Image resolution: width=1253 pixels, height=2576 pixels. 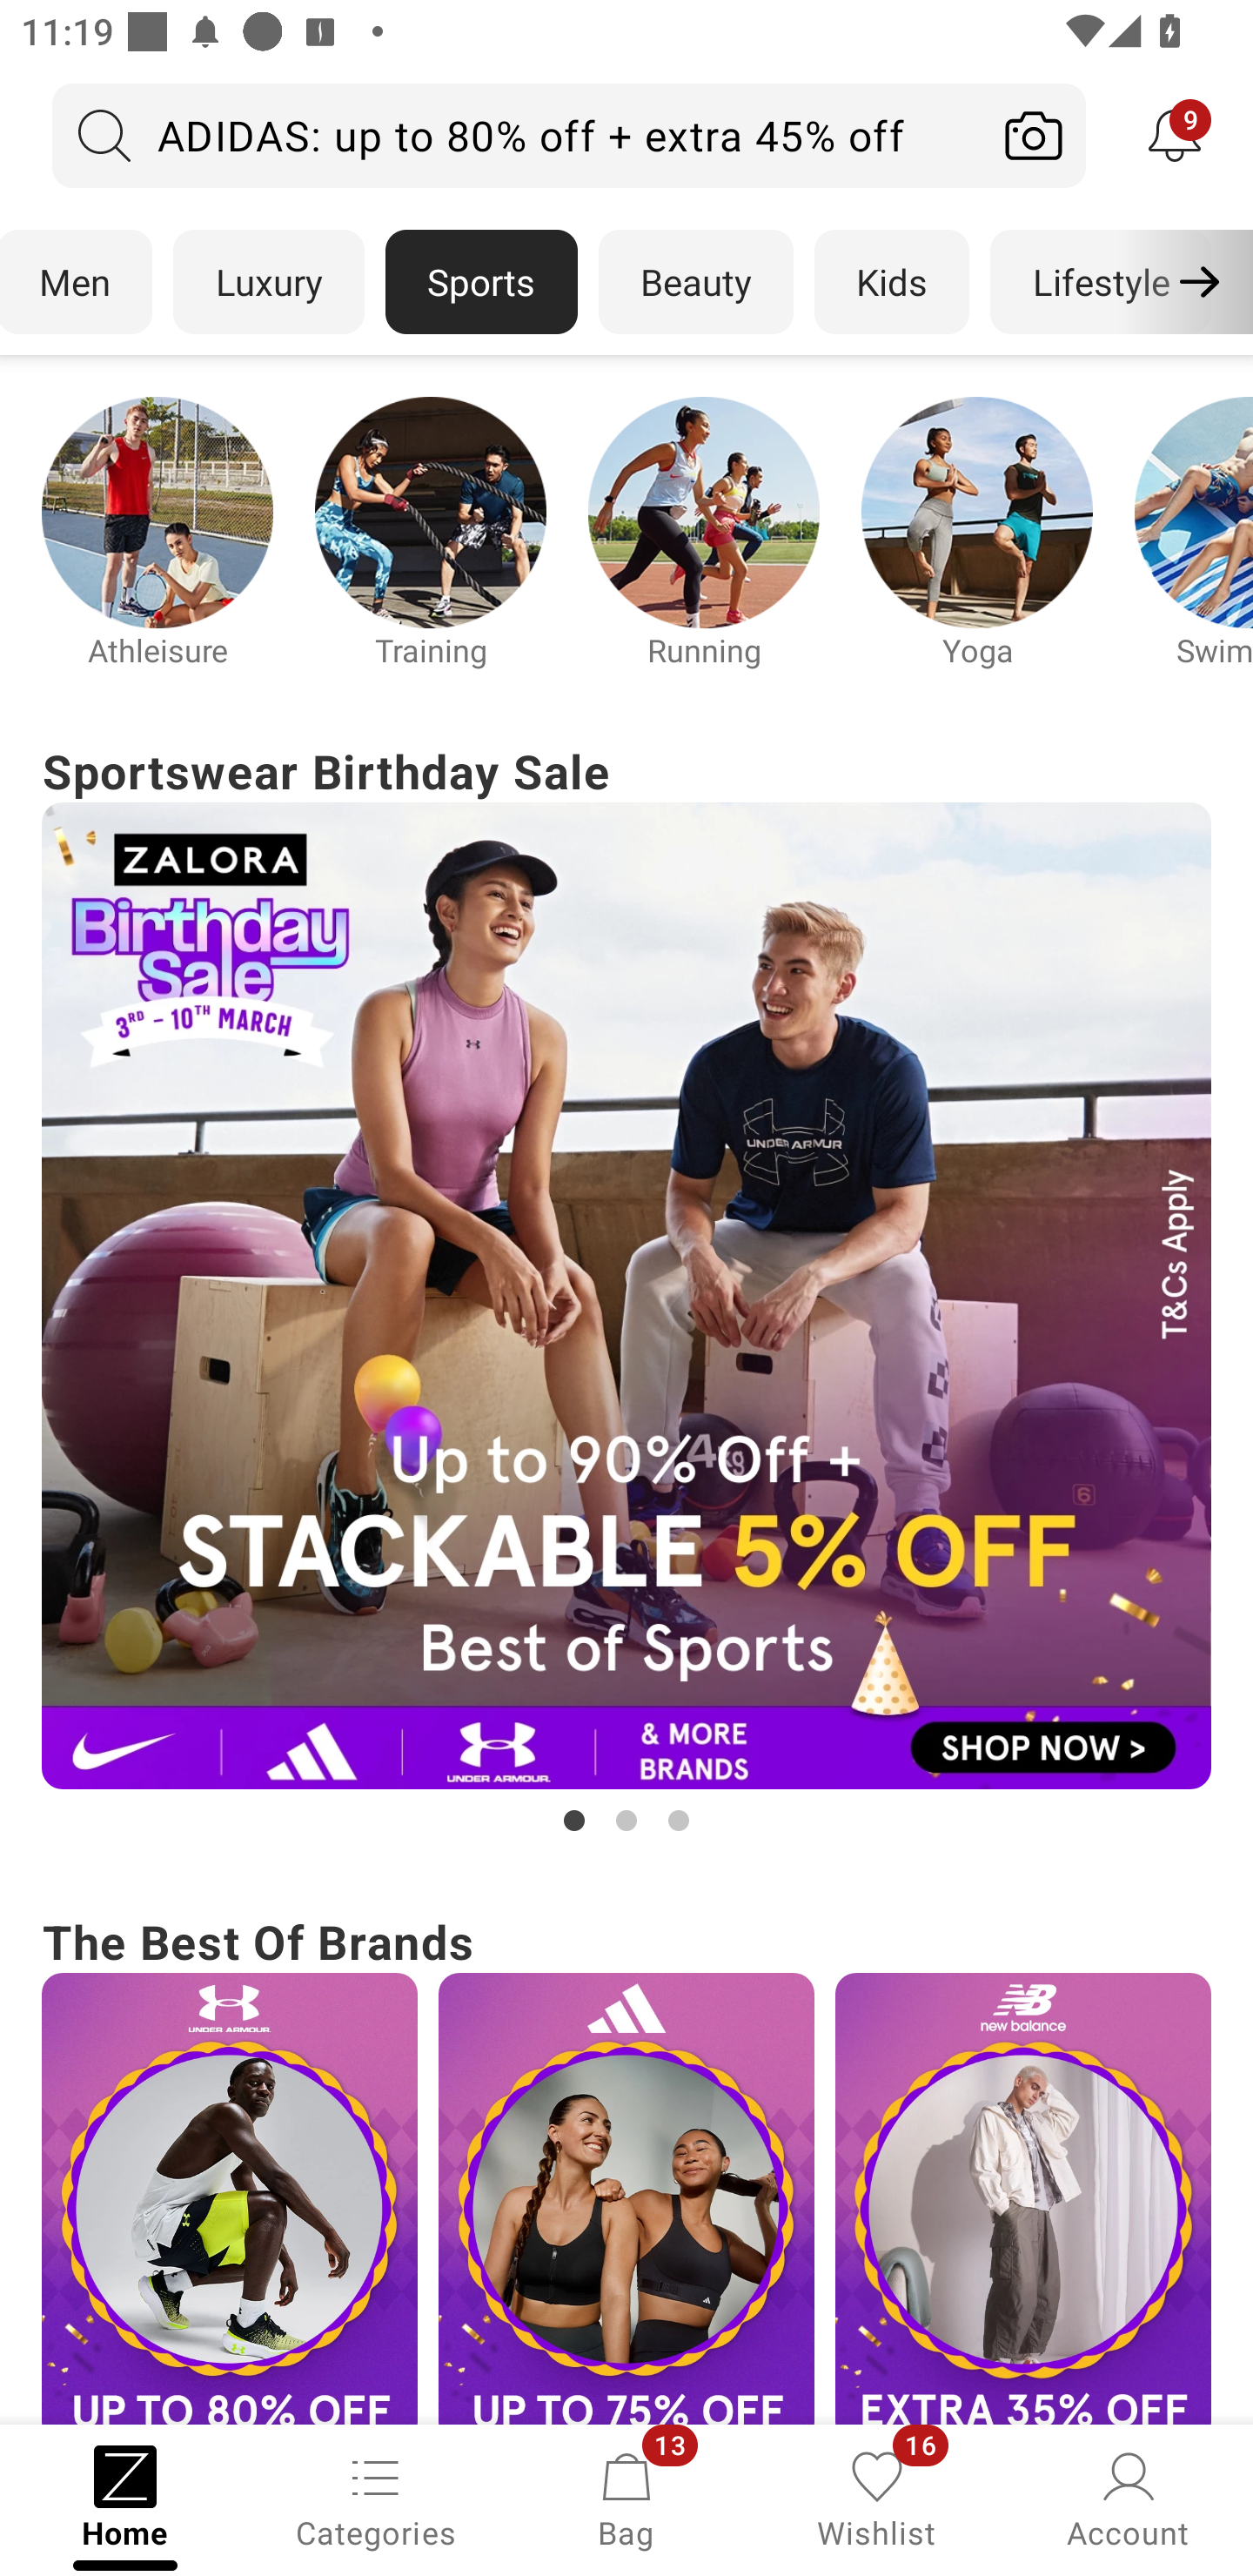 I want to click on Campaign banner, so click(x=1023, y=2198).